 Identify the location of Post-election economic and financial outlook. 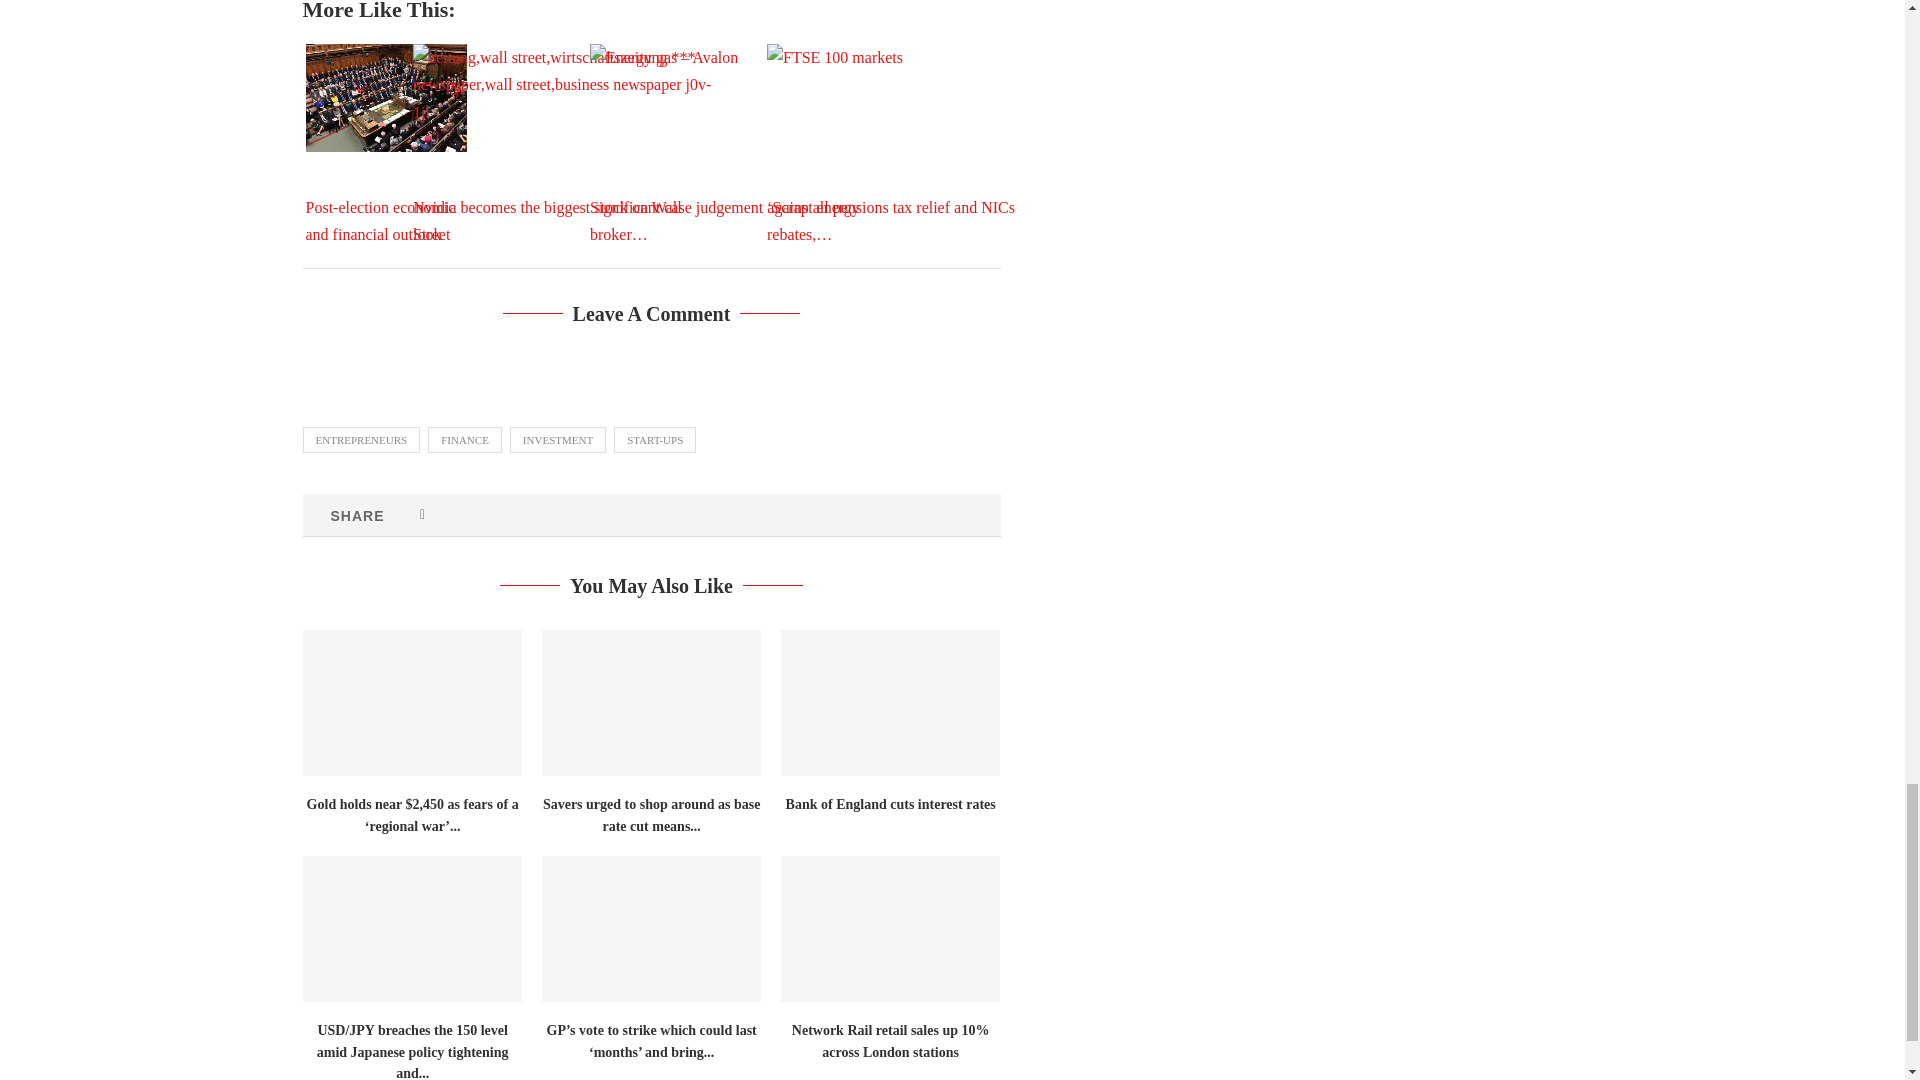
(386, 98).